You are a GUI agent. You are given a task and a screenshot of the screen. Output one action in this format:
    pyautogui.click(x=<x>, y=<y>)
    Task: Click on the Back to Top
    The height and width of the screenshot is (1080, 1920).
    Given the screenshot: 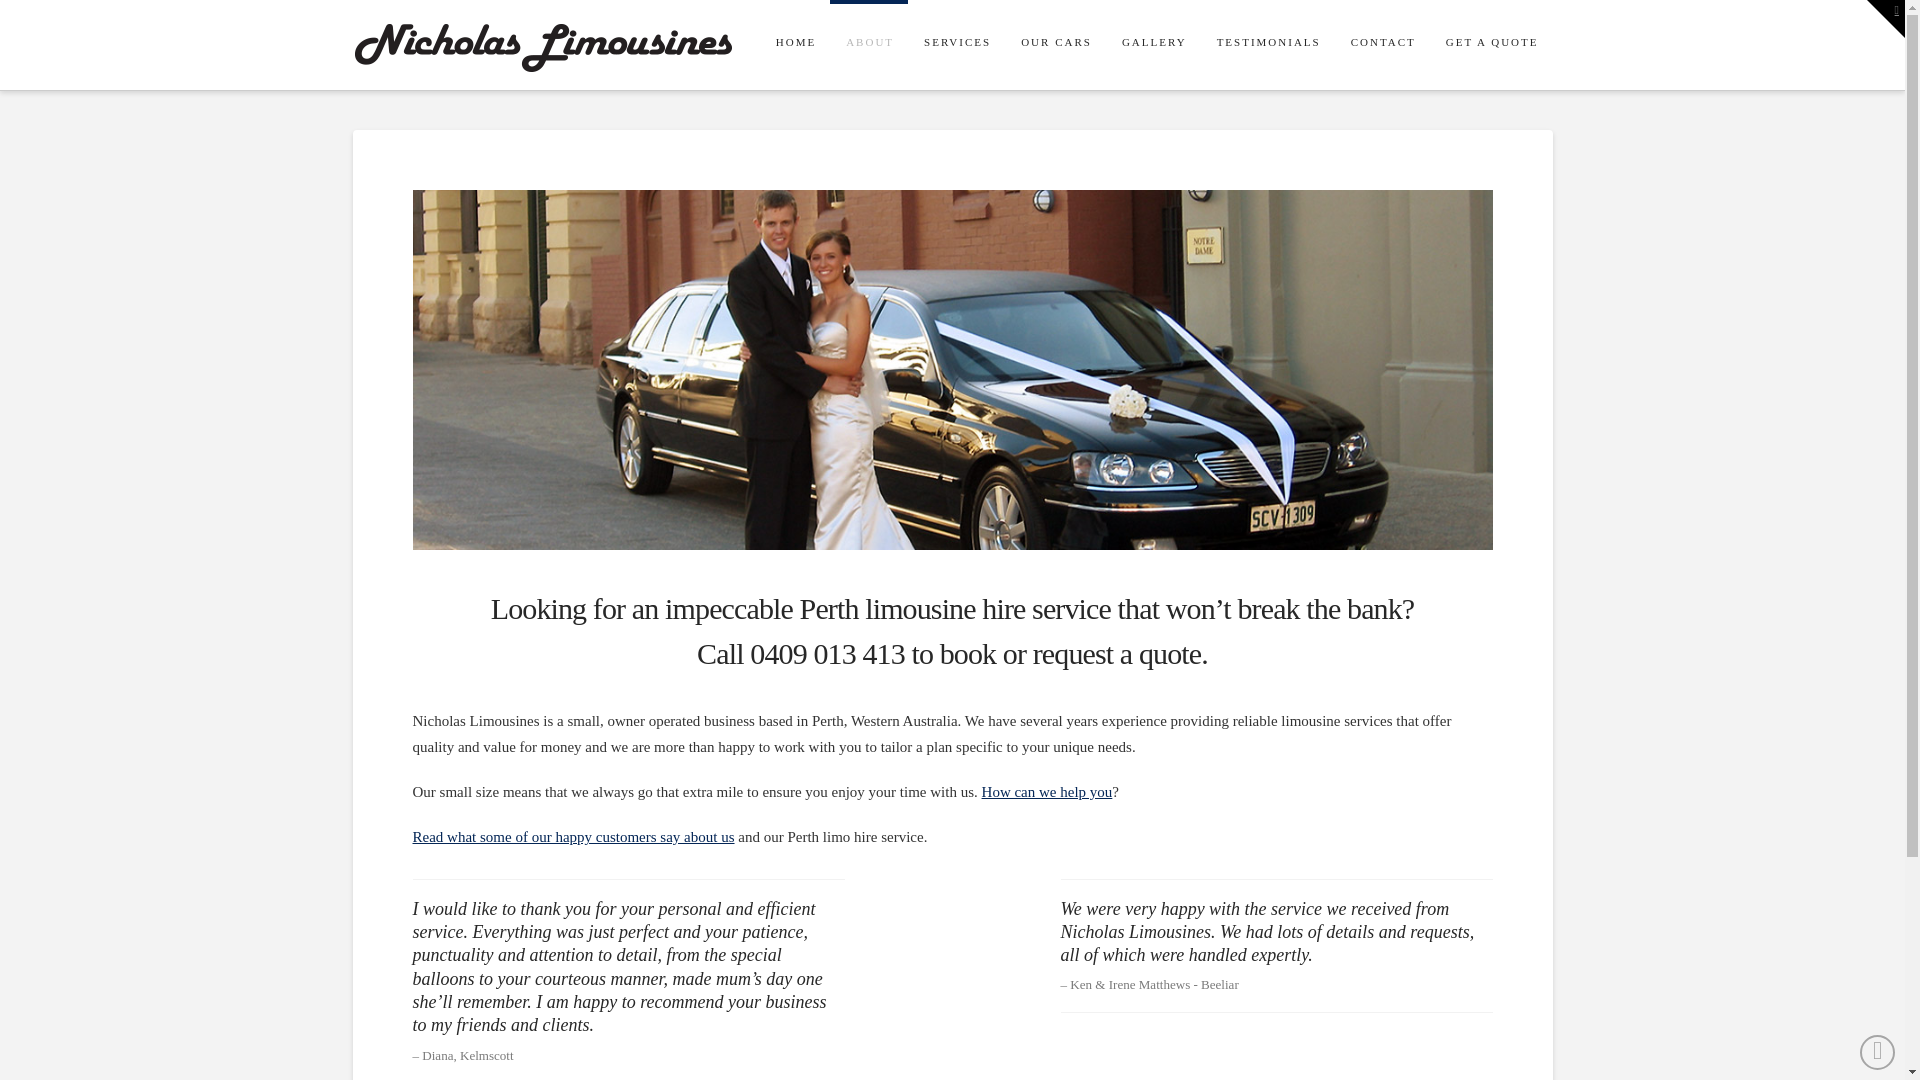 What is the action you would take?
    pyautogui.click(x=1878, y=1052)
    